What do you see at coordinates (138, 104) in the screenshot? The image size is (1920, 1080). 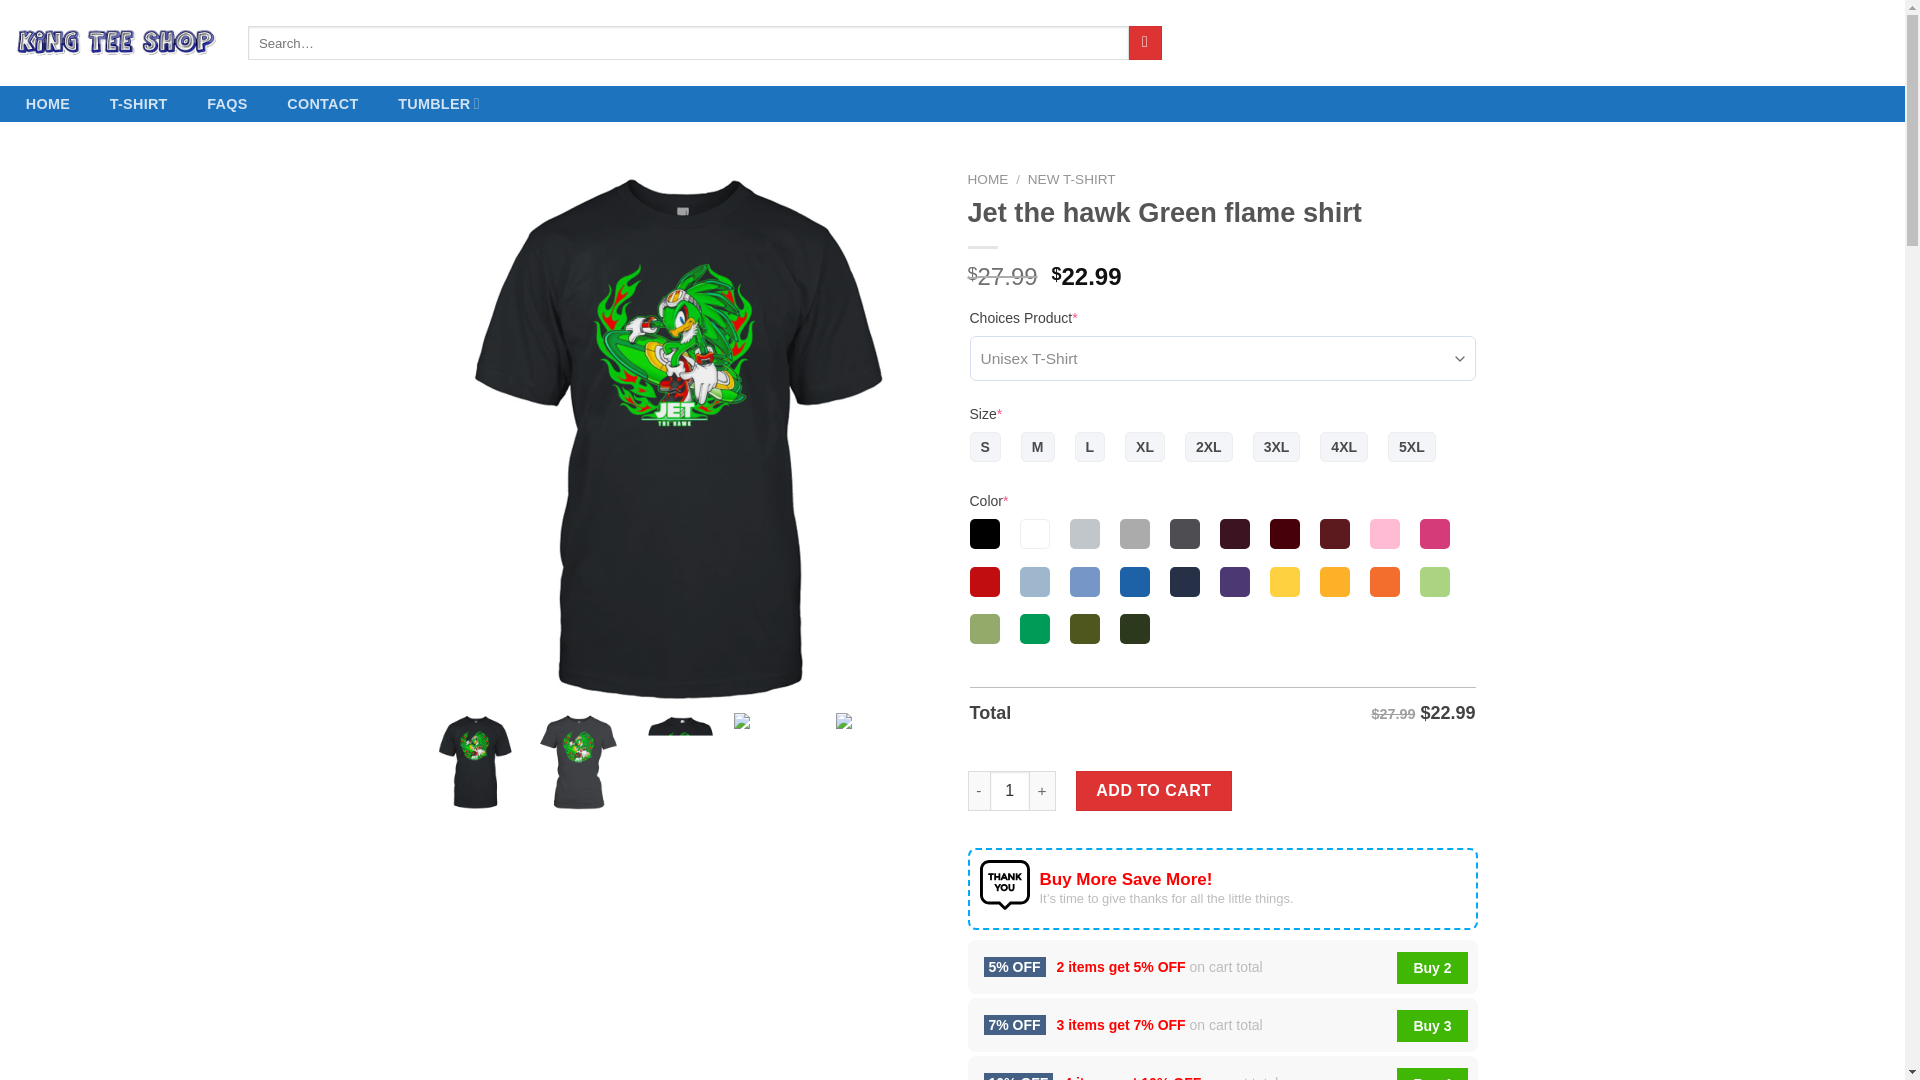 I see `T-SHIRT` at bounding box center [138, 104].